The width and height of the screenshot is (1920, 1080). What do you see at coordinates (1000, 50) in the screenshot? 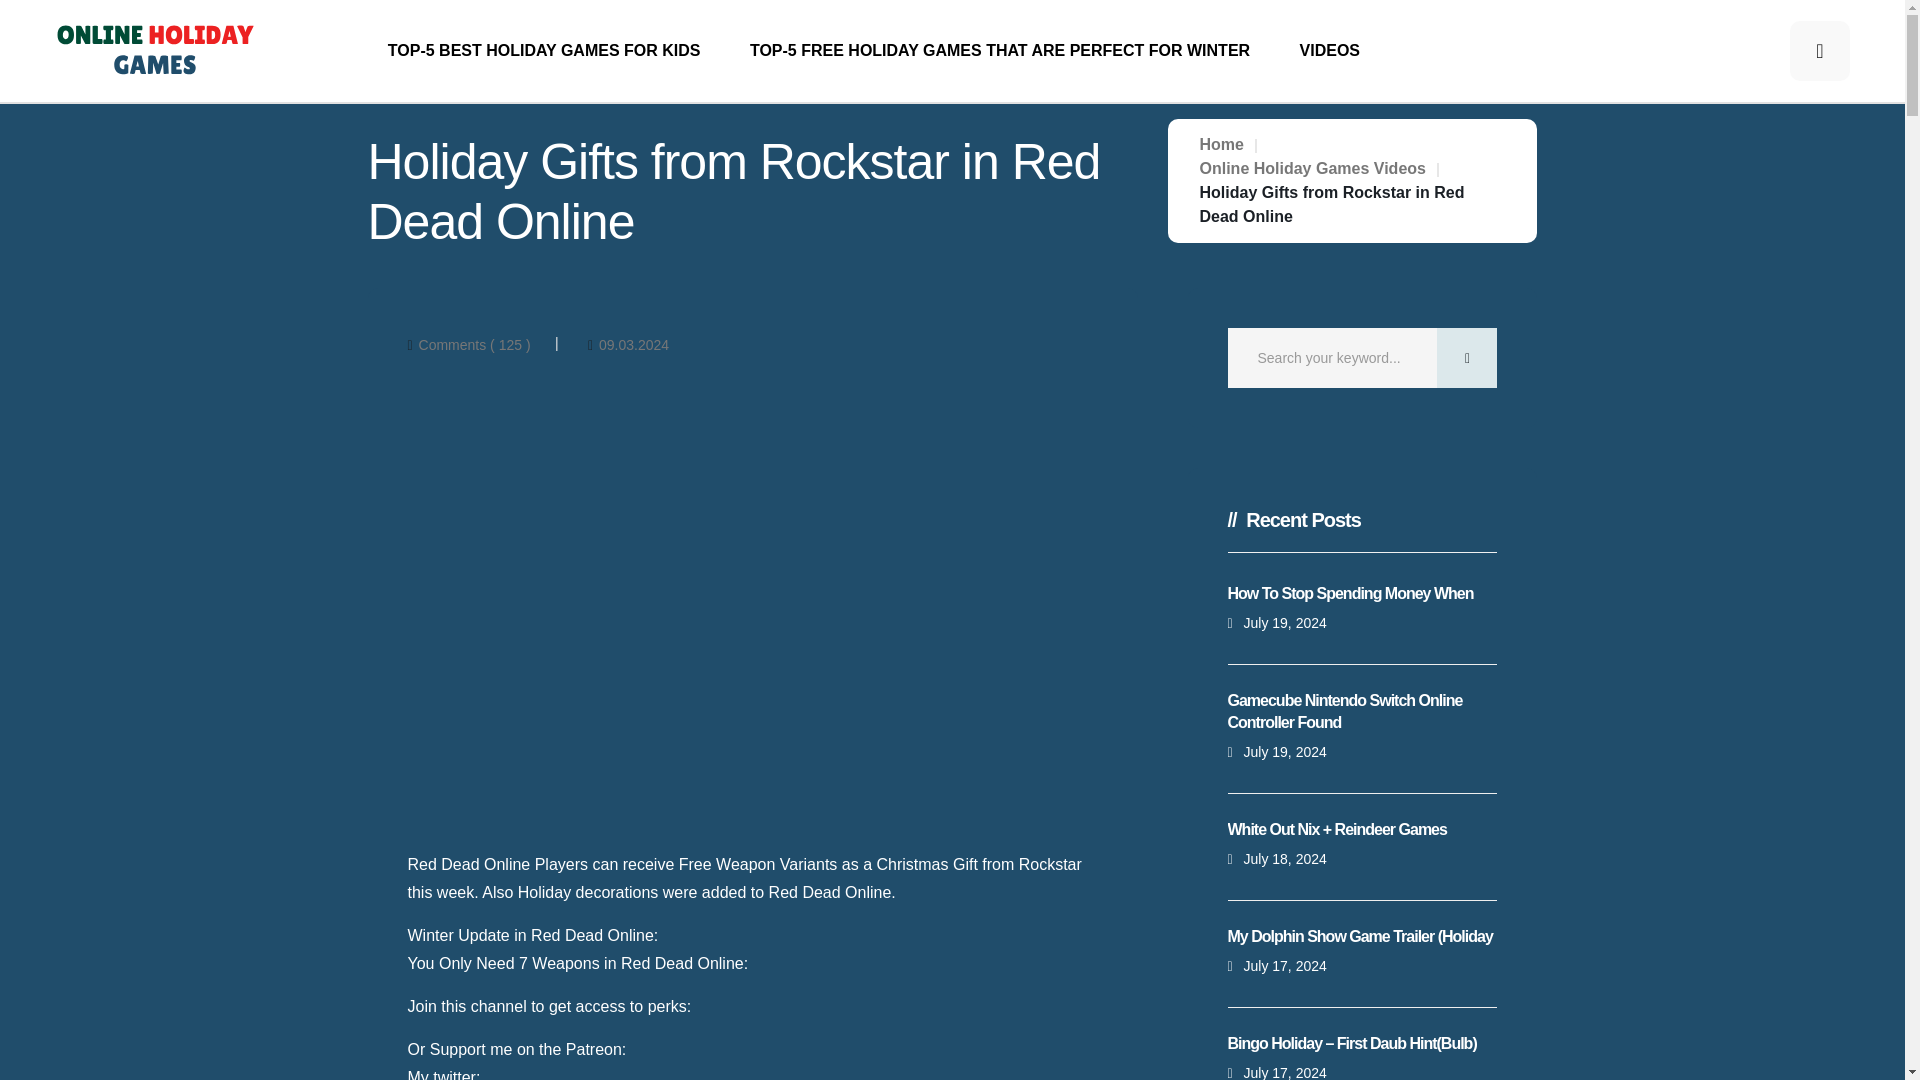
I see `TOP-5 FREE HOLIDAY GAMES THAT ARE PERFECT FOR WINTER` at bounding box center [1000, 50].